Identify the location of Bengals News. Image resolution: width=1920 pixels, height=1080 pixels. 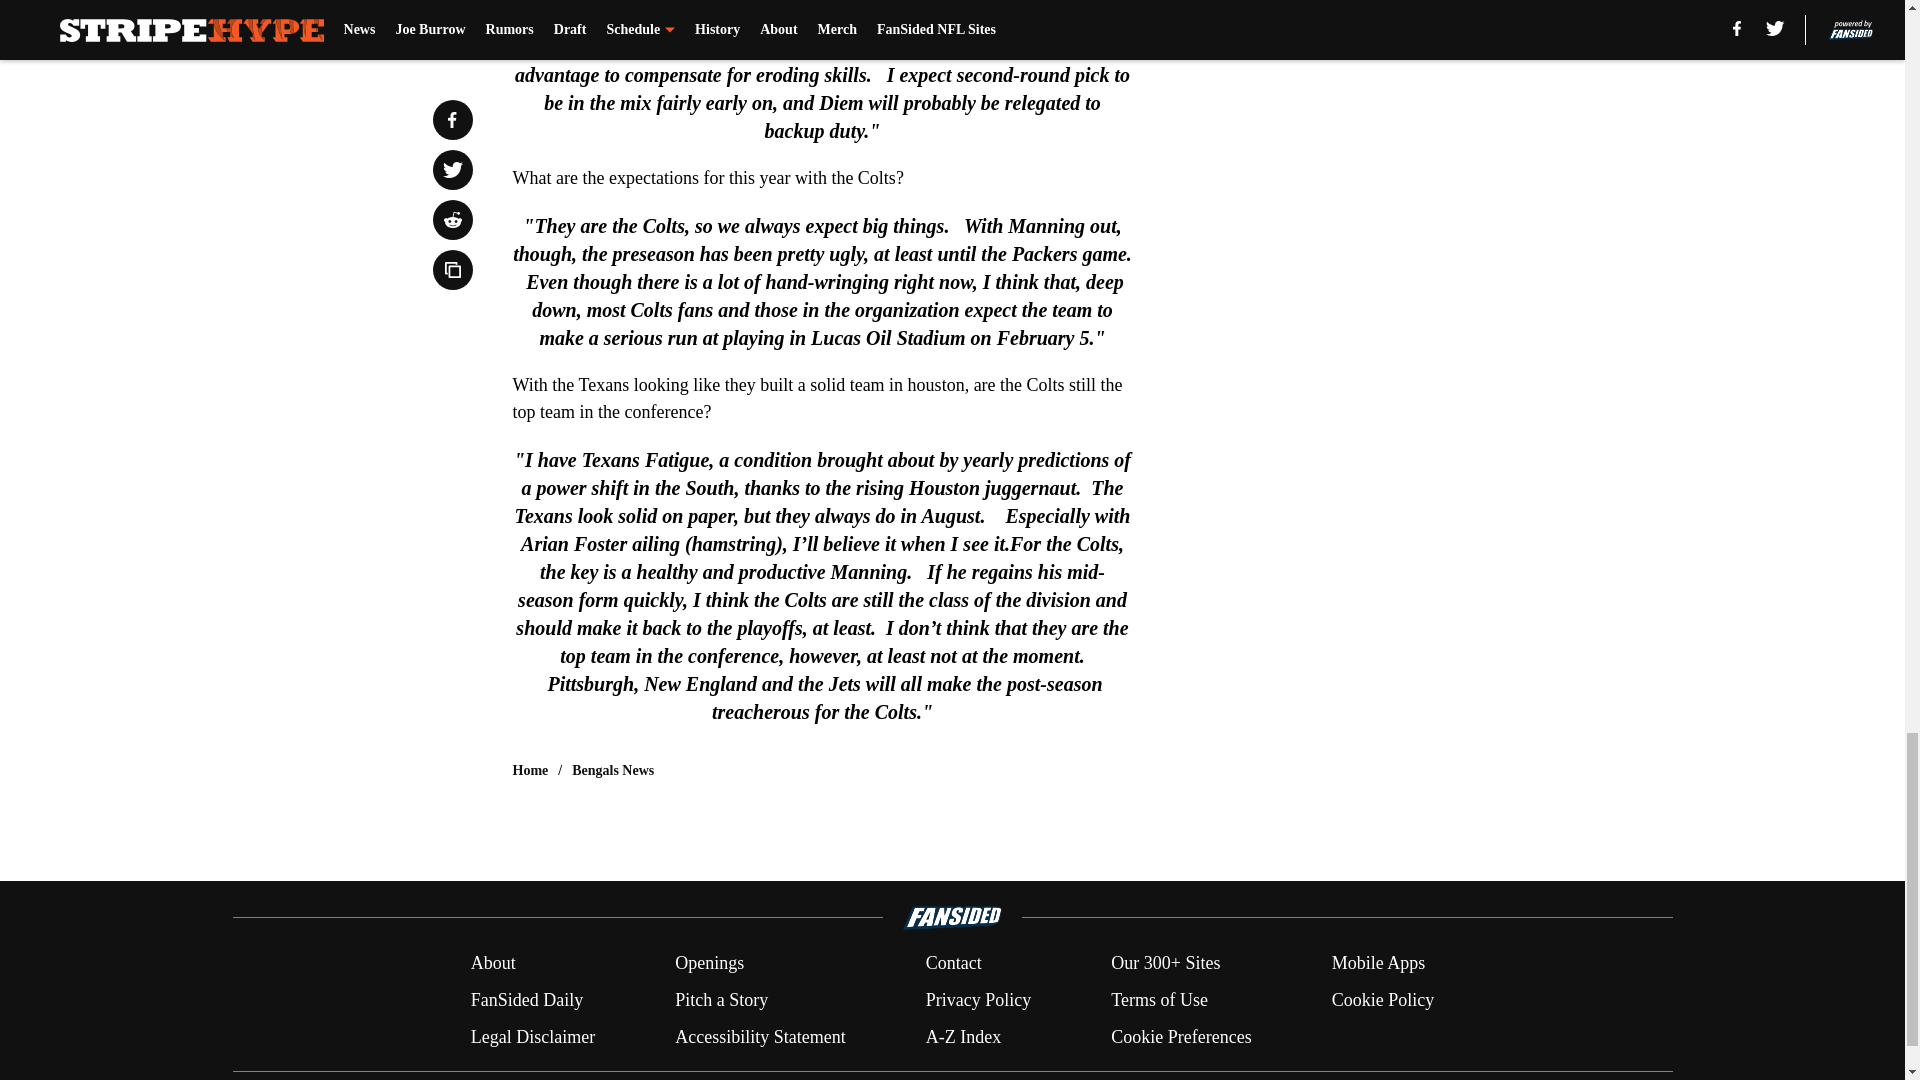
(613, 770).